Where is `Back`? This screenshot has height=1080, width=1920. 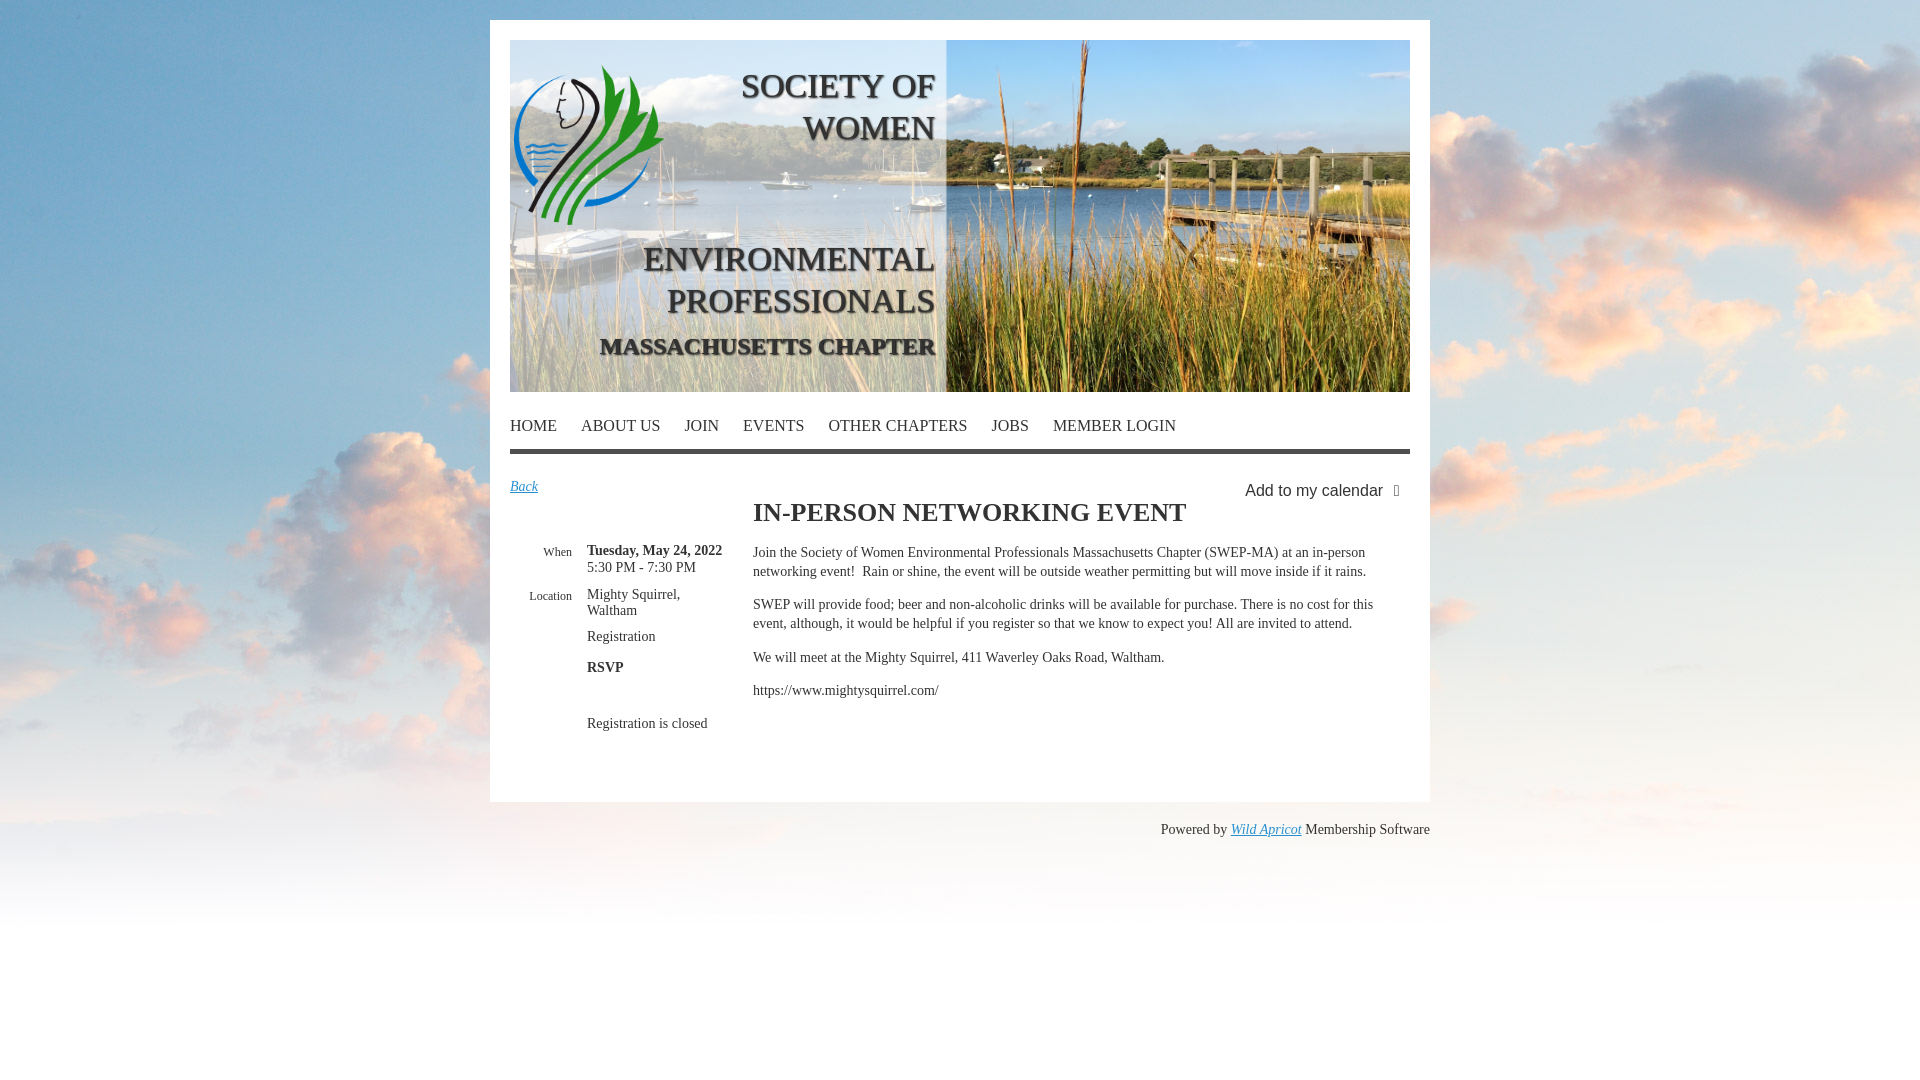 Back is located at coordinates (524, 486).